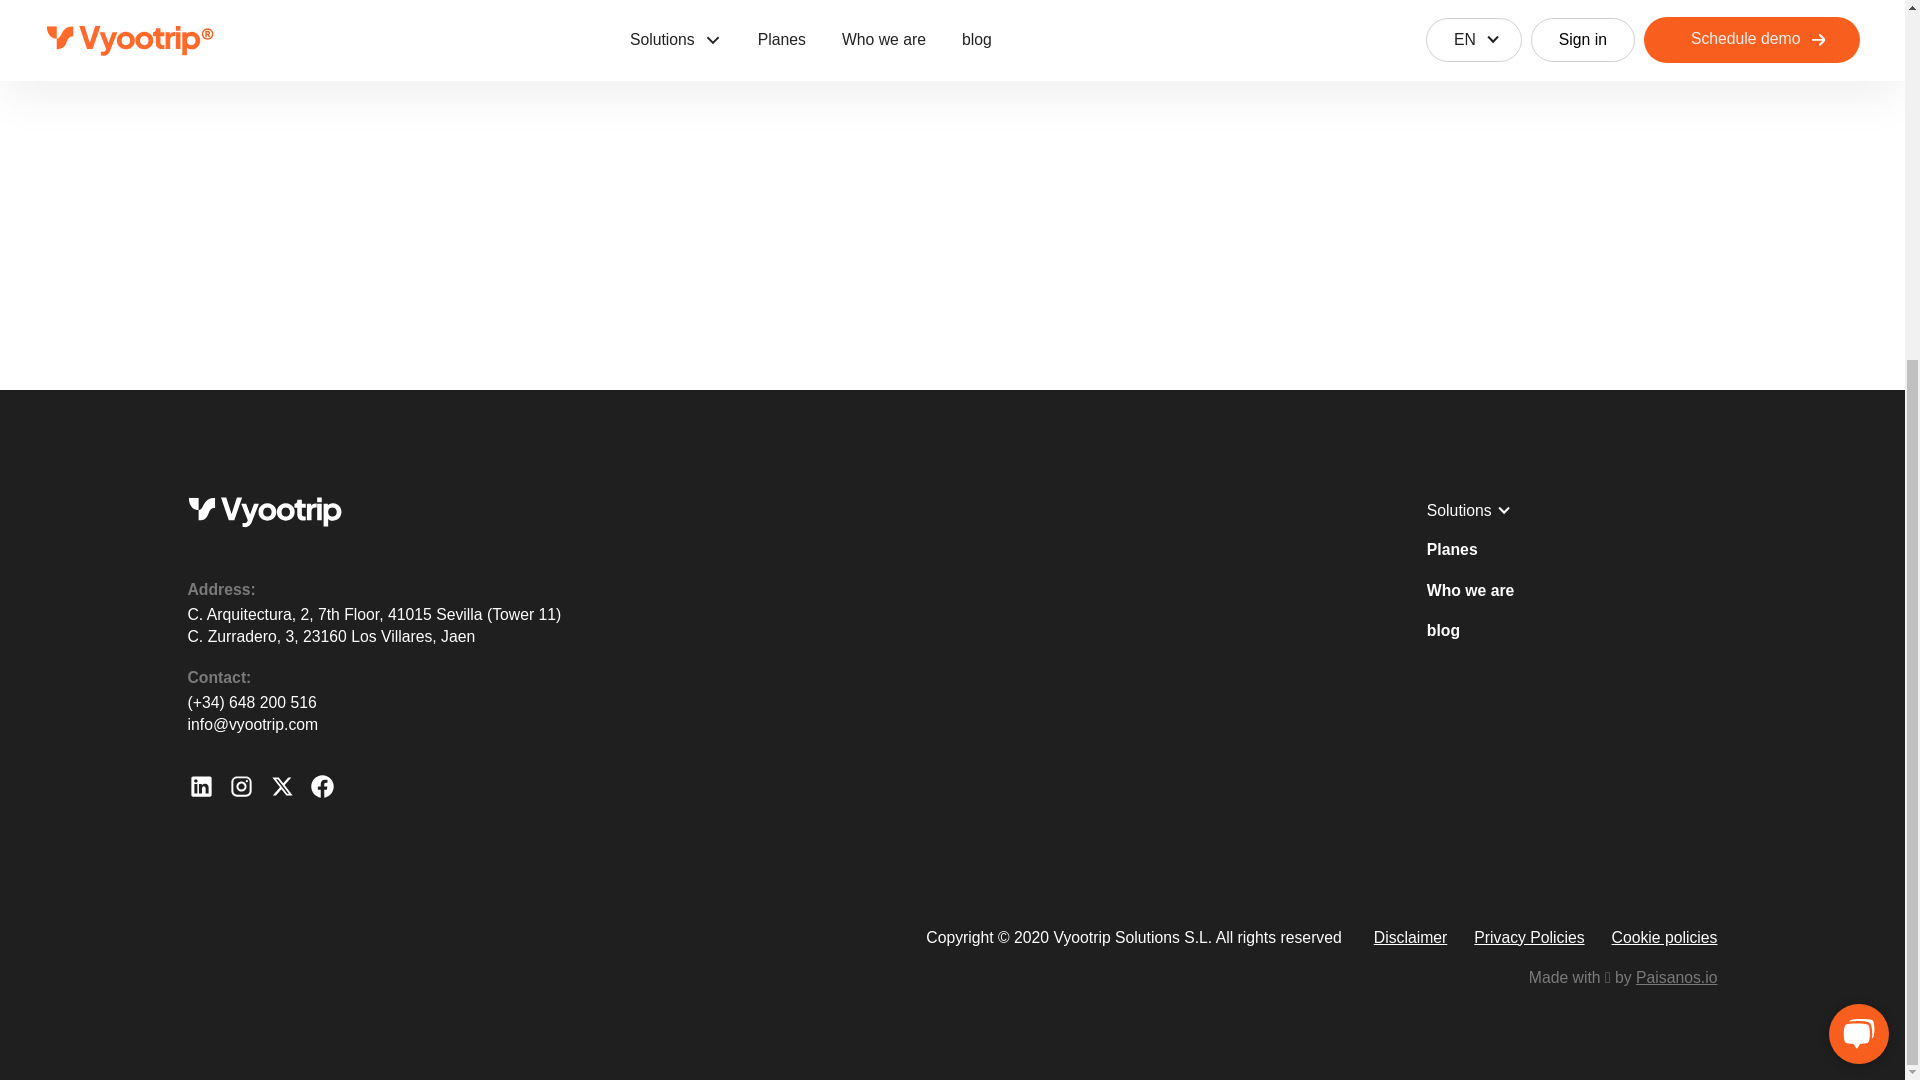  I want to click on Who we are, so click(1470, 590).